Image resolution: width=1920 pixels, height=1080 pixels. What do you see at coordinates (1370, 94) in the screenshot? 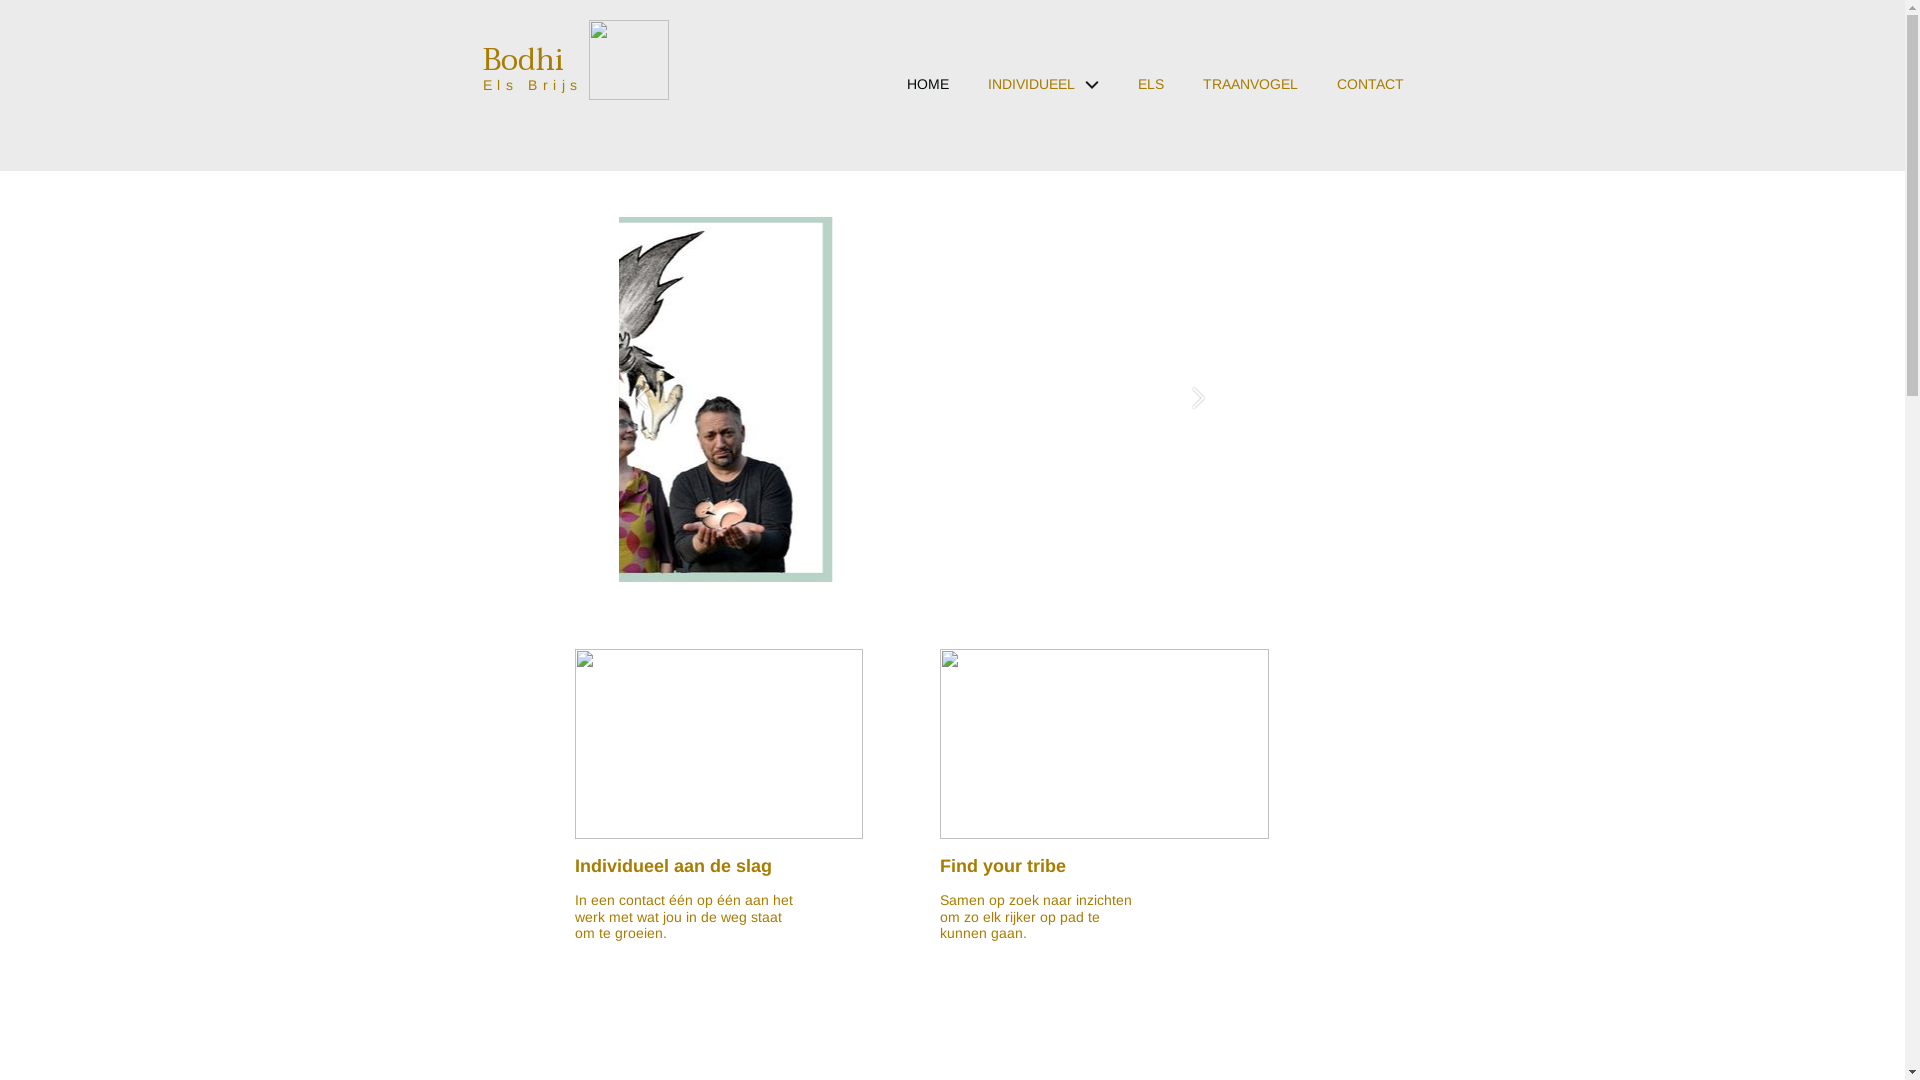
I see `CONTACT` at bounding box center [1370, 94].